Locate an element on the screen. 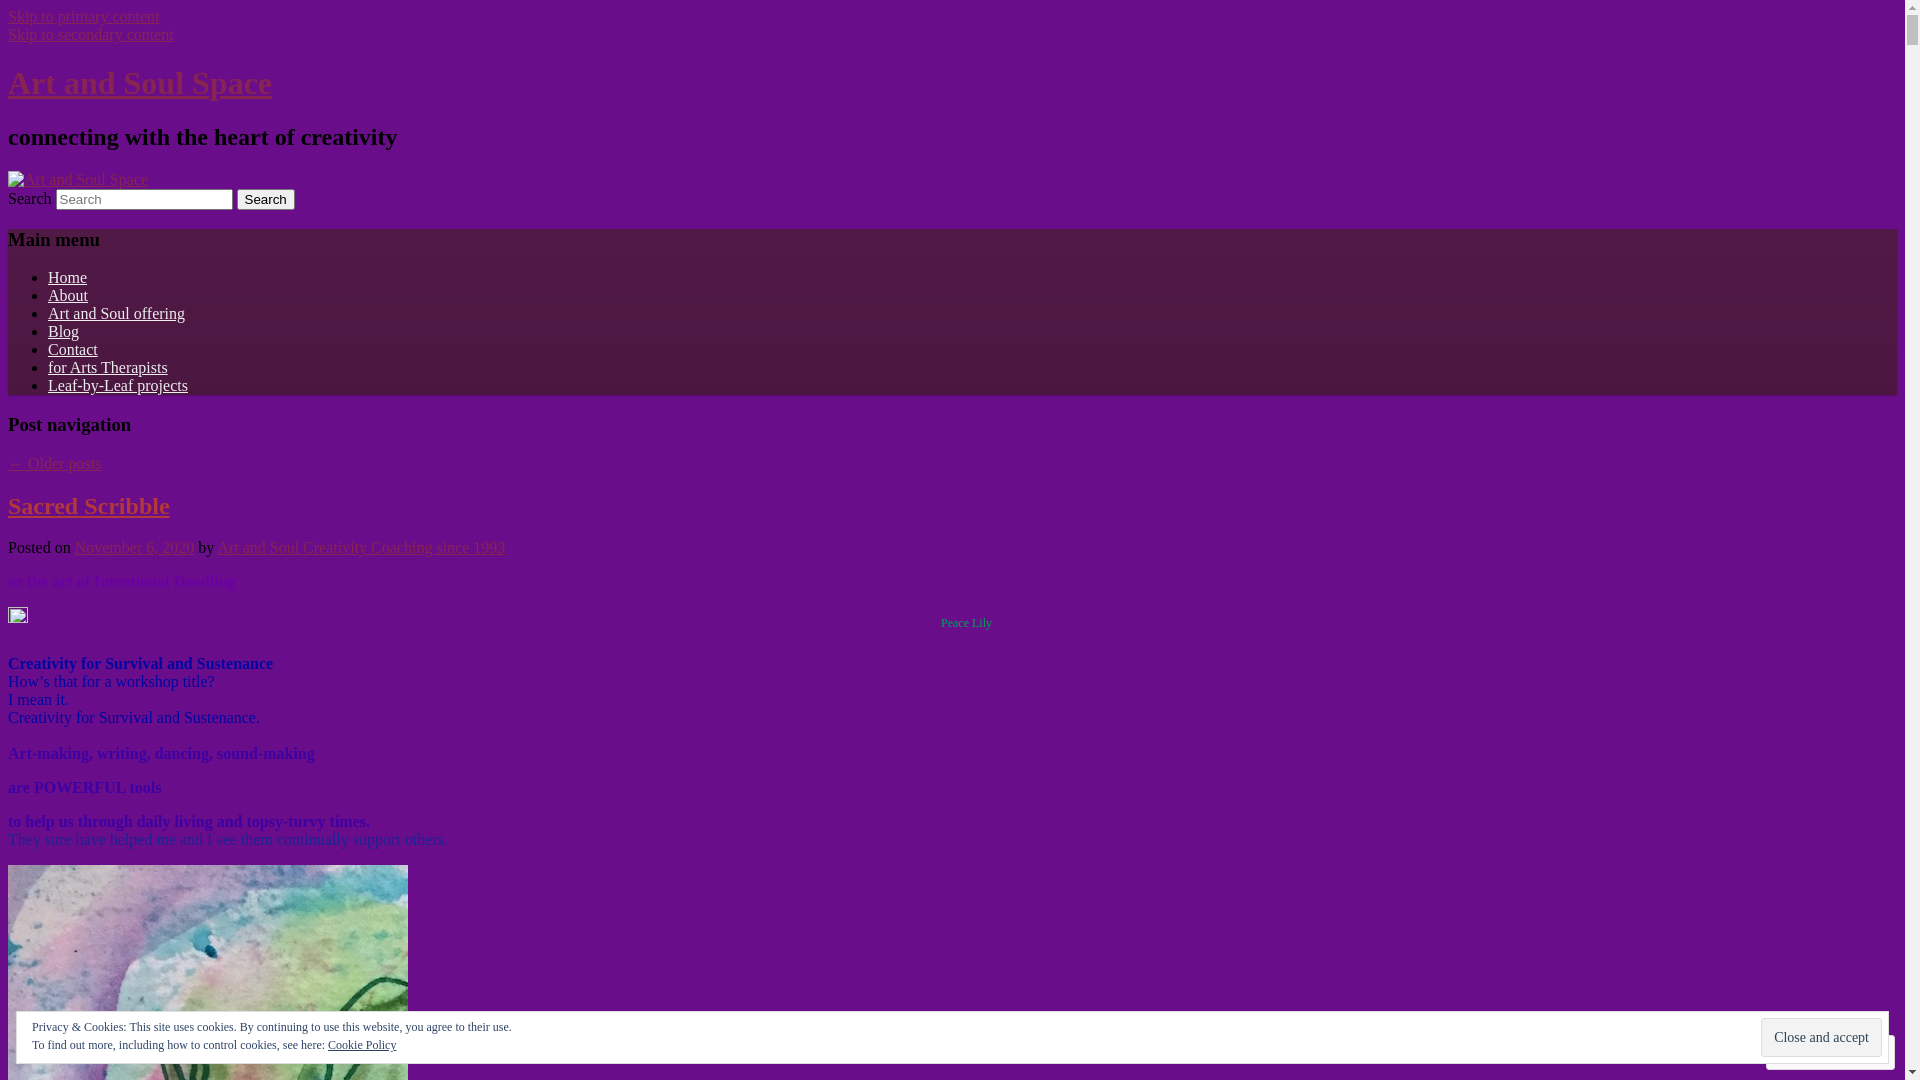 This screenshot has height=1080, width=1920. Contact is located at coordinates (73, 350).